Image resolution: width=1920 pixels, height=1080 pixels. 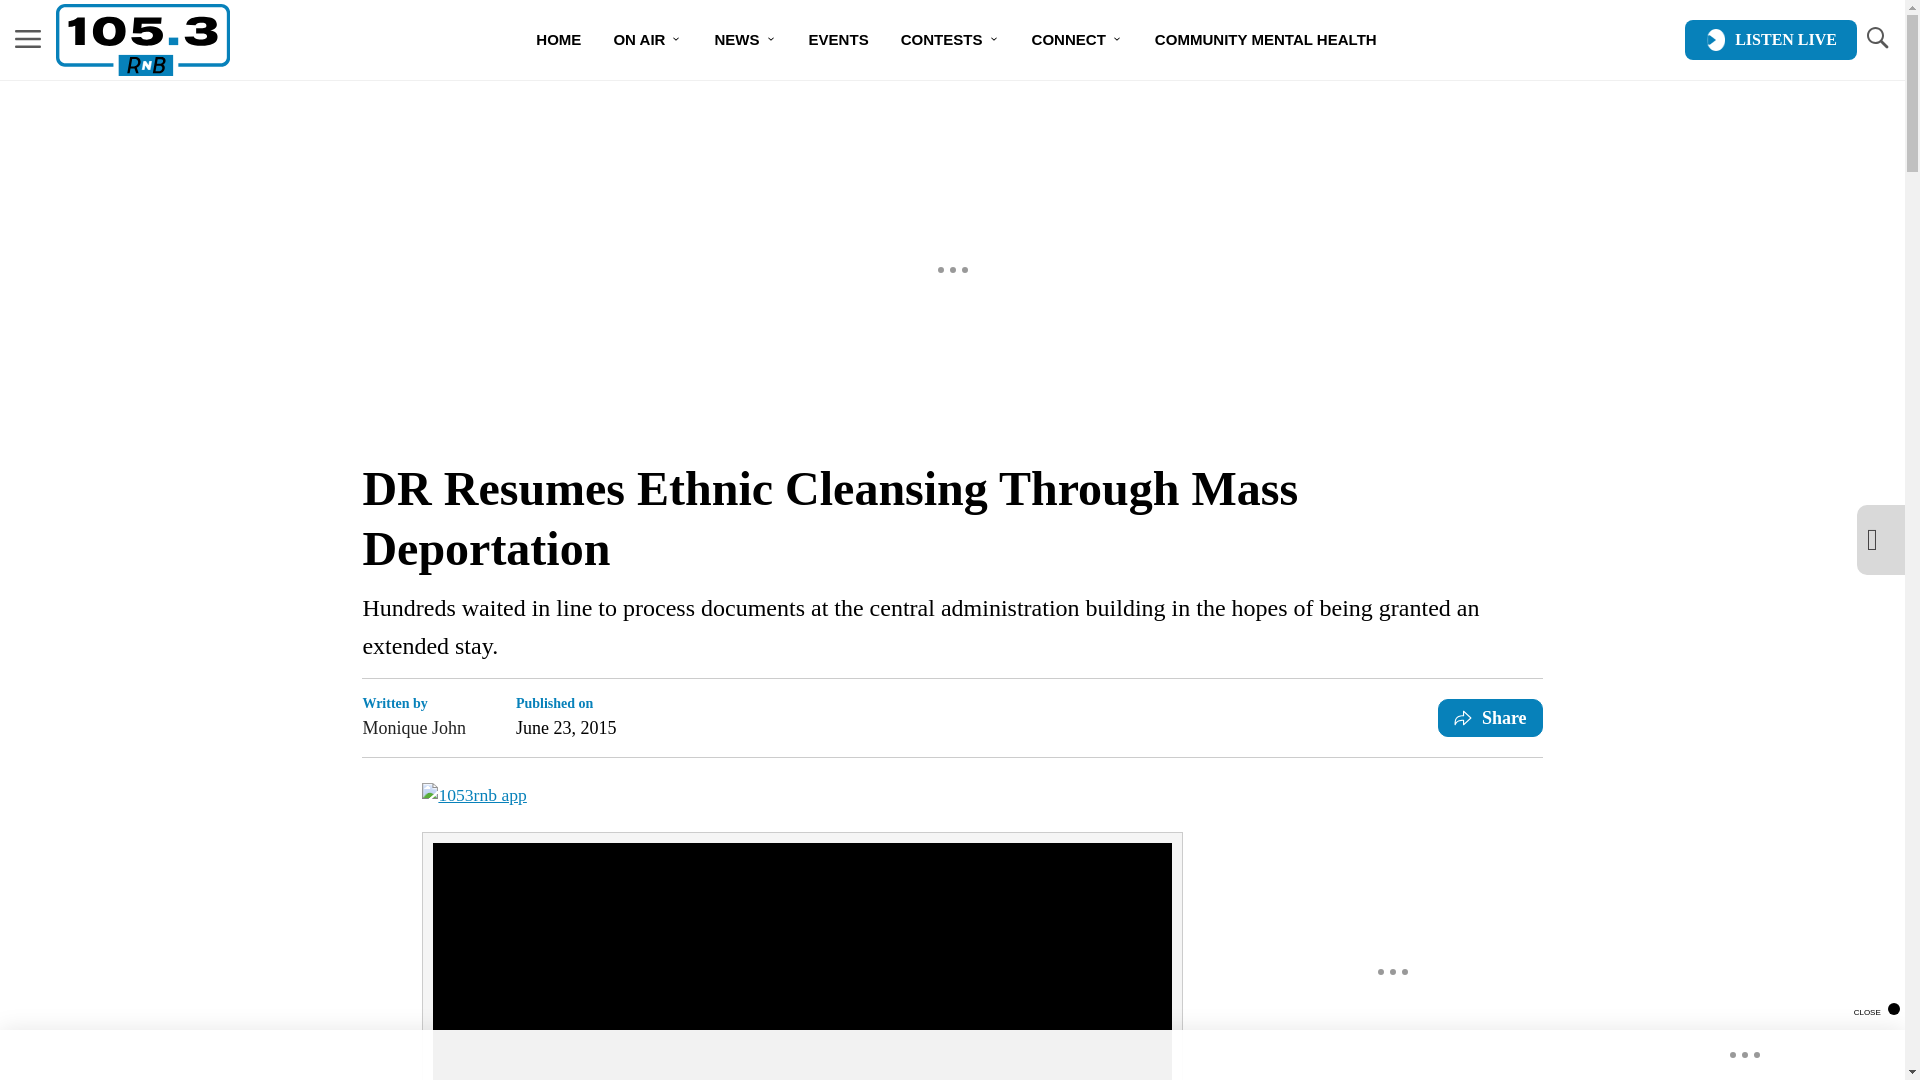 What do you see at coordinates (1770, 40) in the screenshot?
I see `LISTEN LIVE` at bounding box center [1770, 40].